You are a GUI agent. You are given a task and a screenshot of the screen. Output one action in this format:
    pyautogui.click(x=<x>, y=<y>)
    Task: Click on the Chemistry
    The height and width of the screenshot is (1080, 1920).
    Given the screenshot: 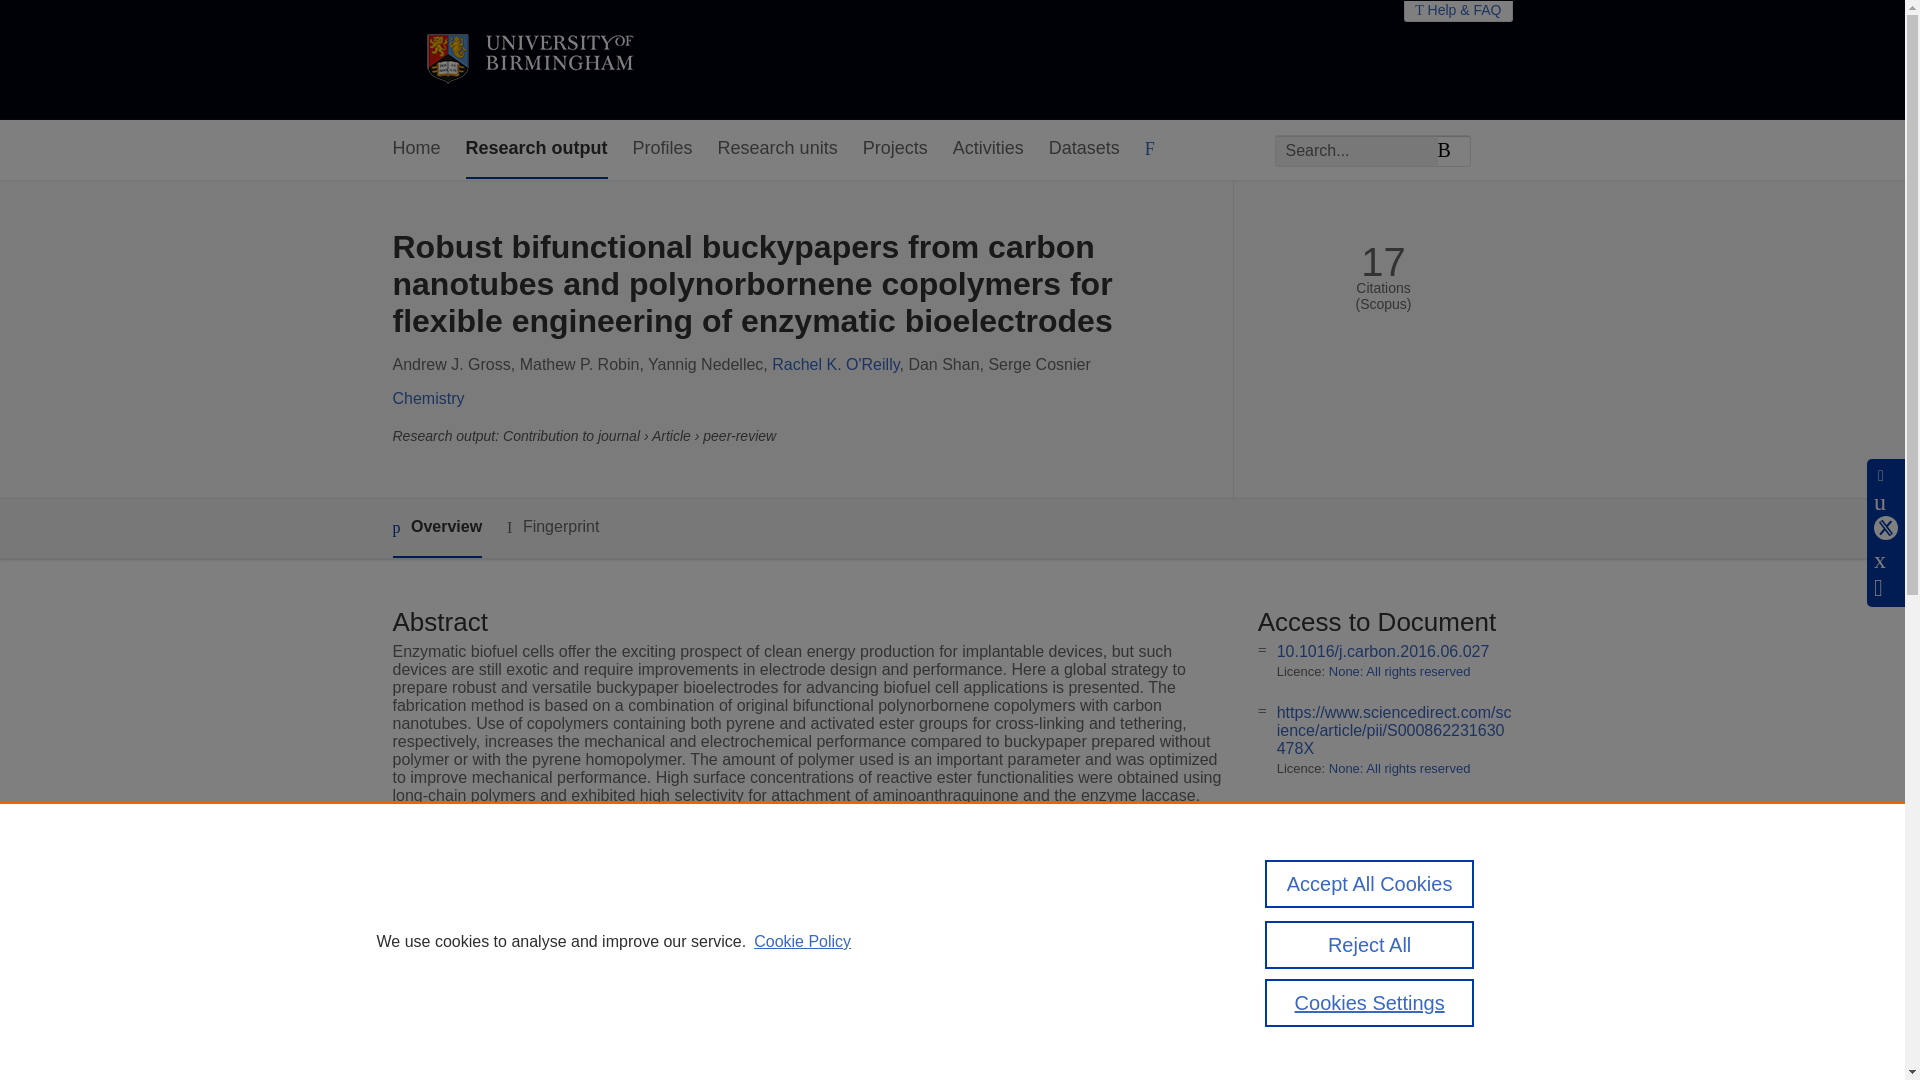 What is the action you would take?
    pyautogui.click(x=428, y=398)
    